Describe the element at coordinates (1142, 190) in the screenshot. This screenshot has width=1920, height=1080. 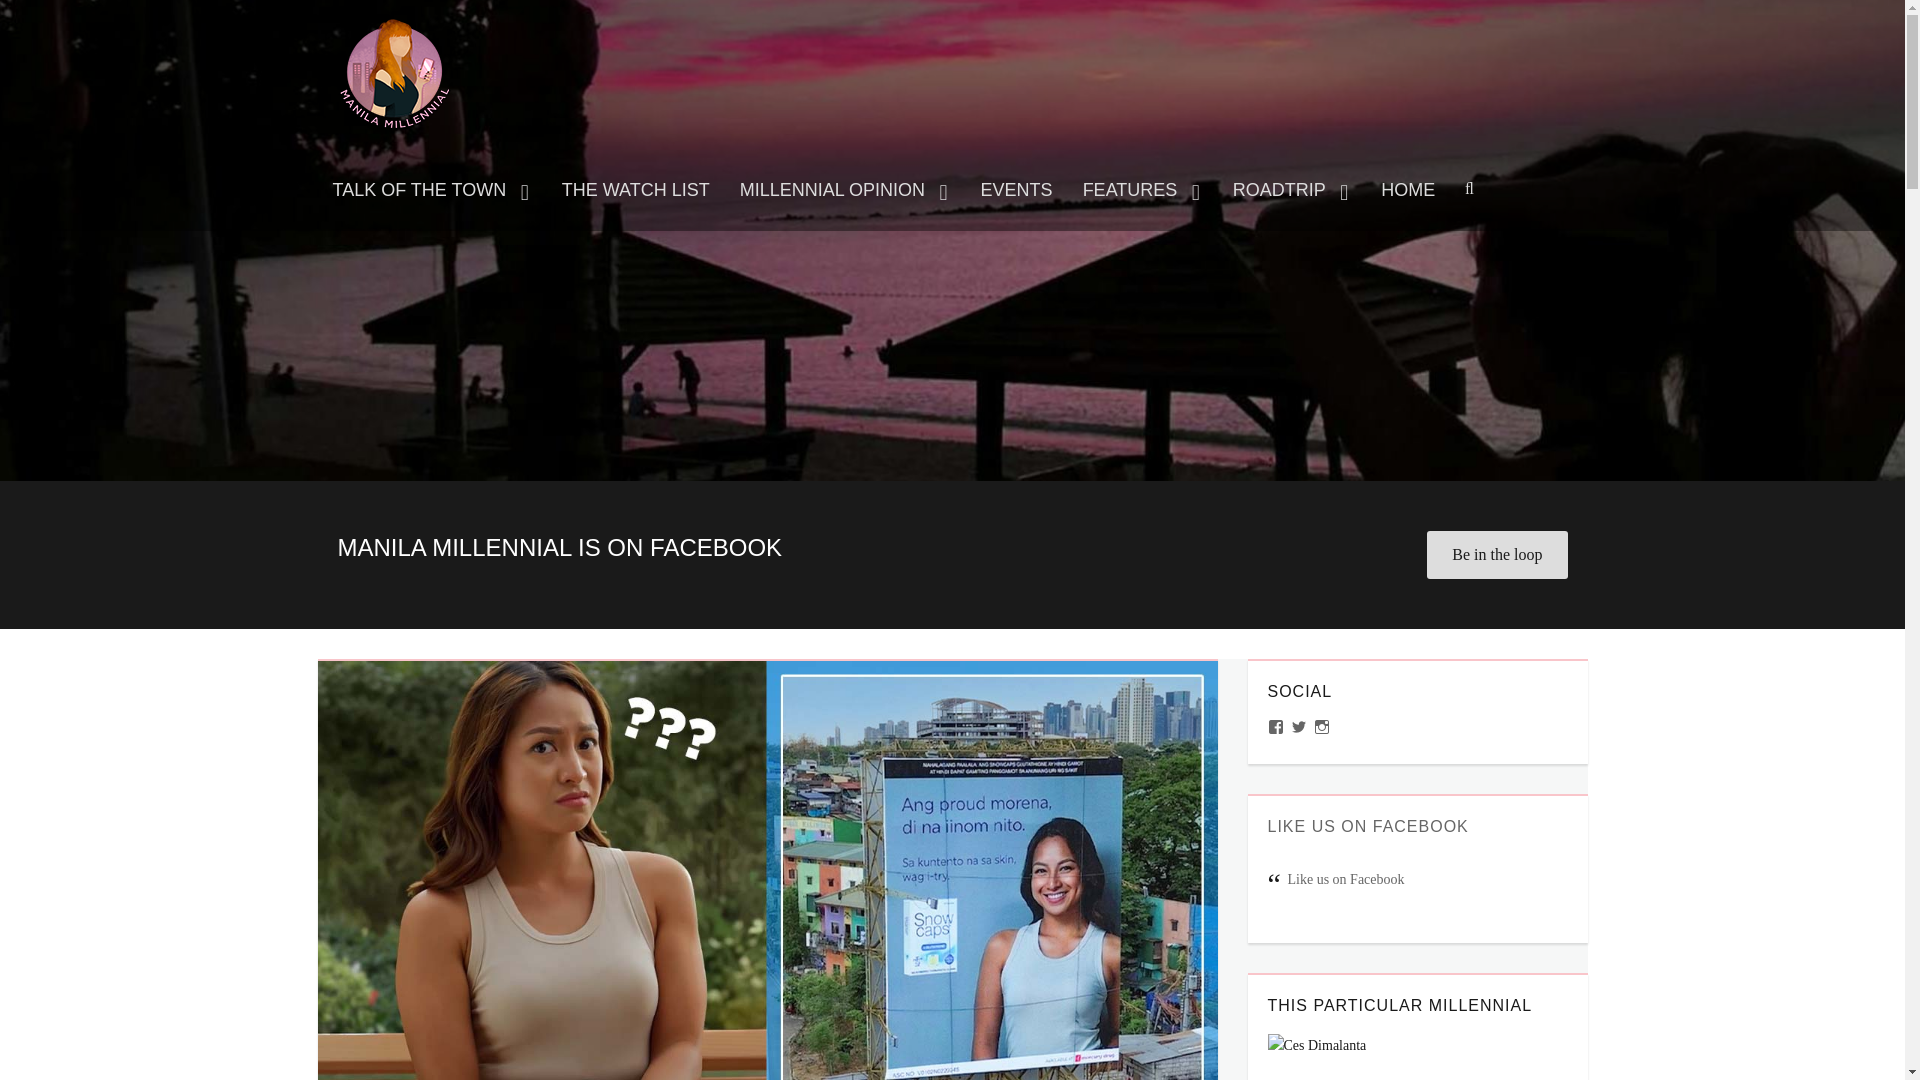
I see `FEATURES` at that location.